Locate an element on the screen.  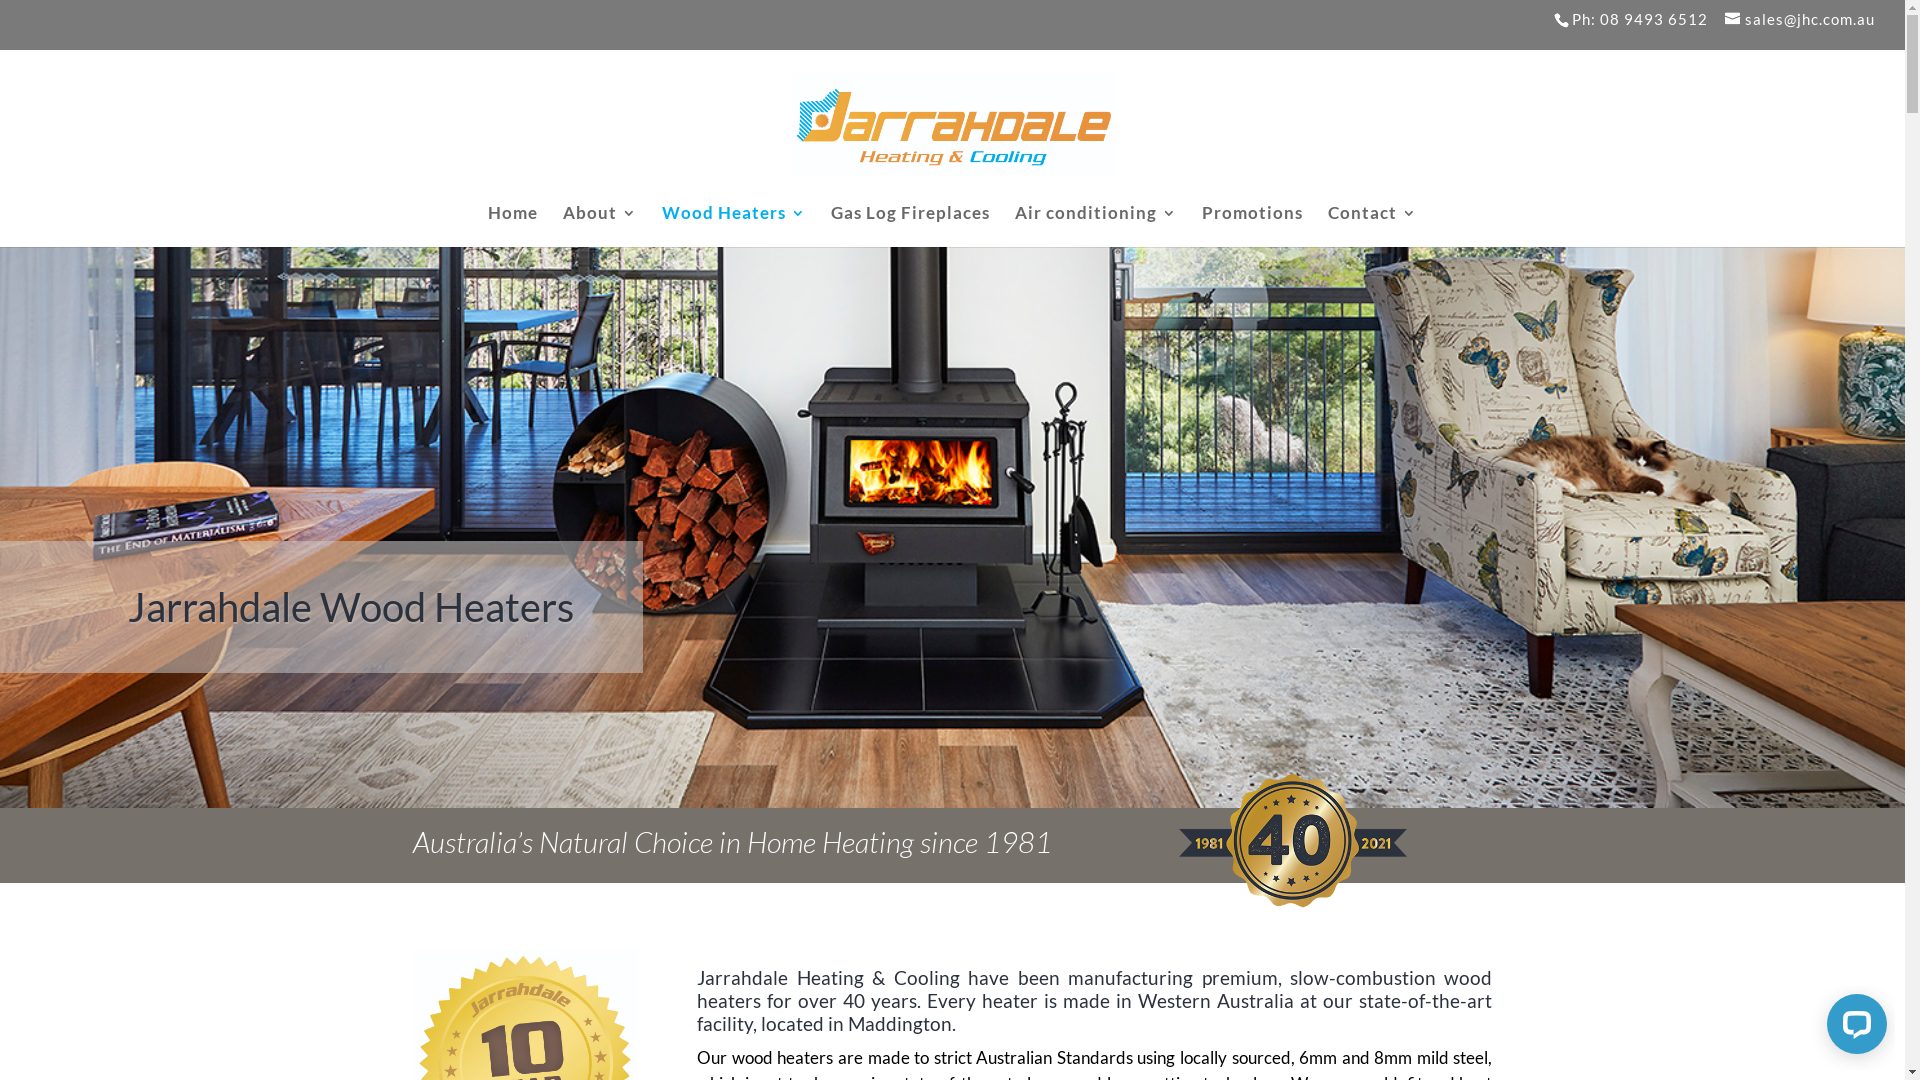
Gas Log Fireplaces is located at coordinates (910, 226).